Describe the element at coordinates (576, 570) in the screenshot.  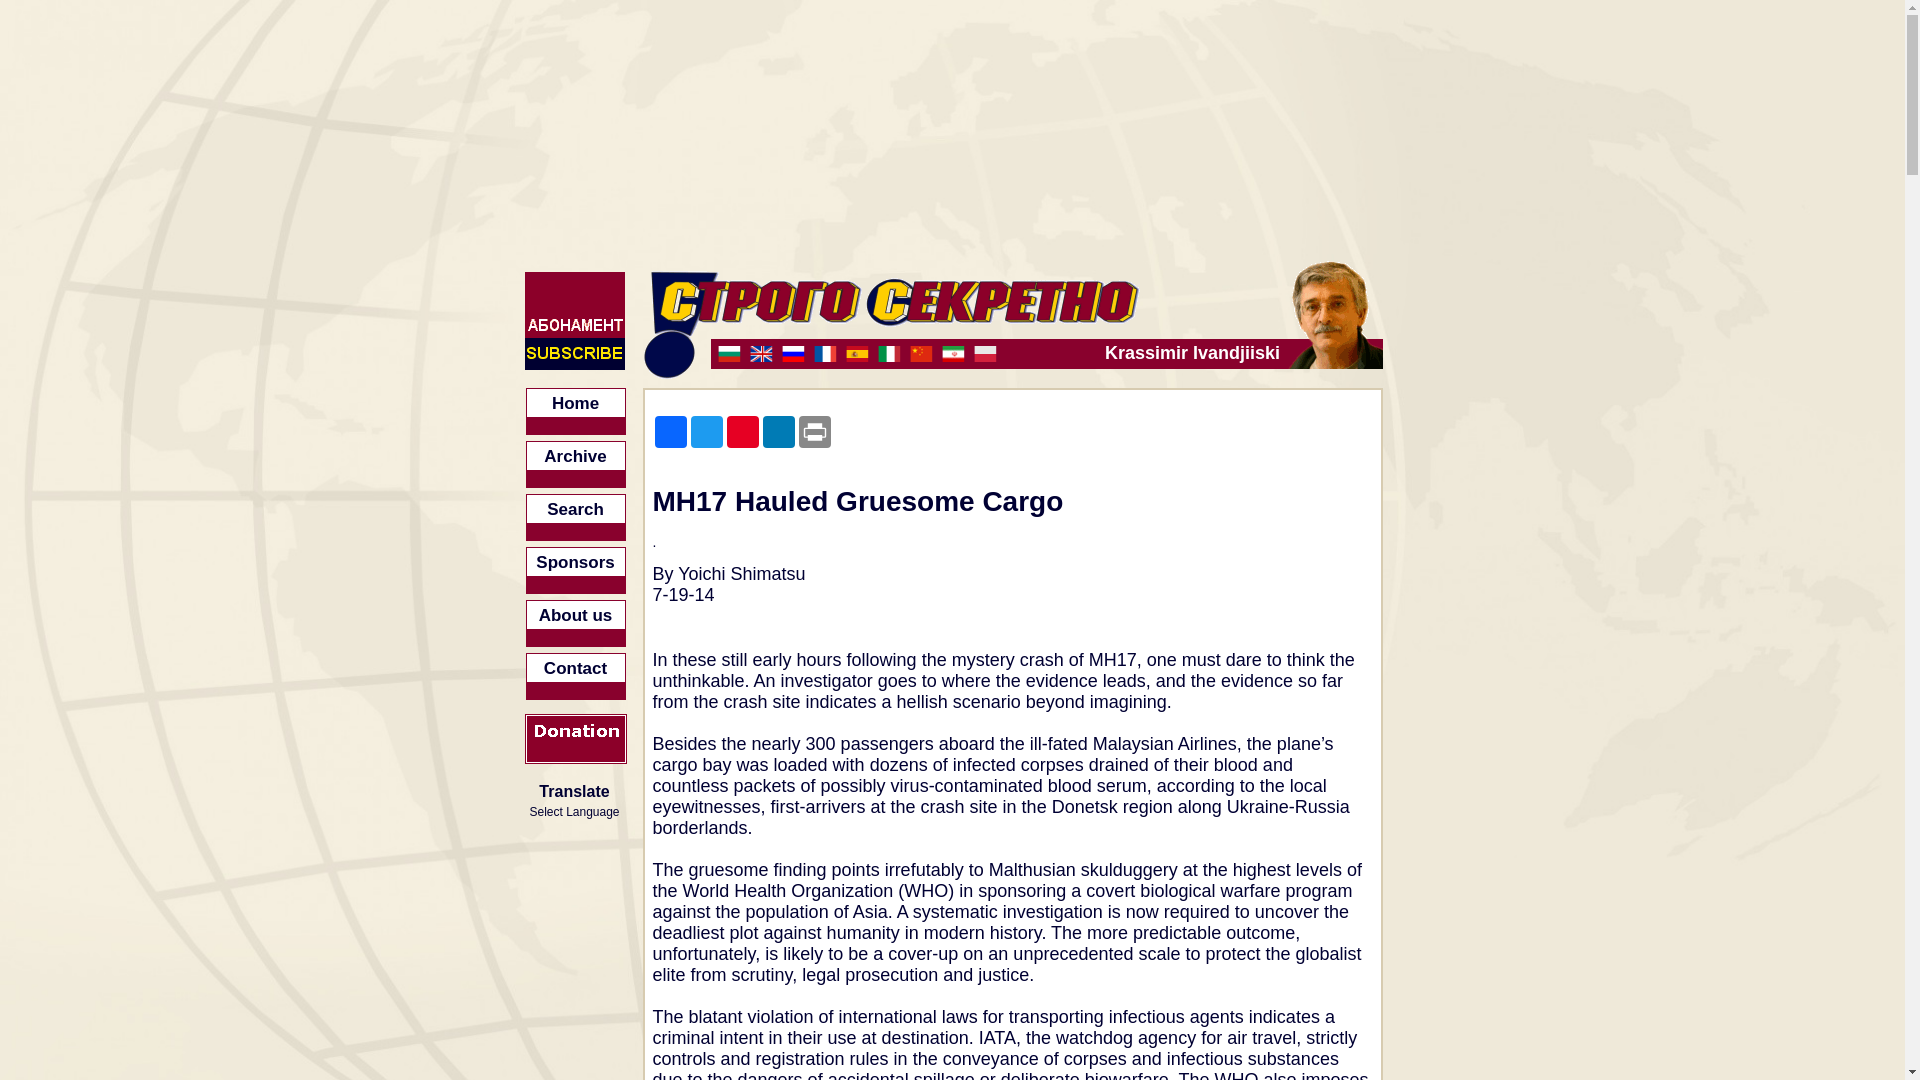
I see `Sponsors` at that location.